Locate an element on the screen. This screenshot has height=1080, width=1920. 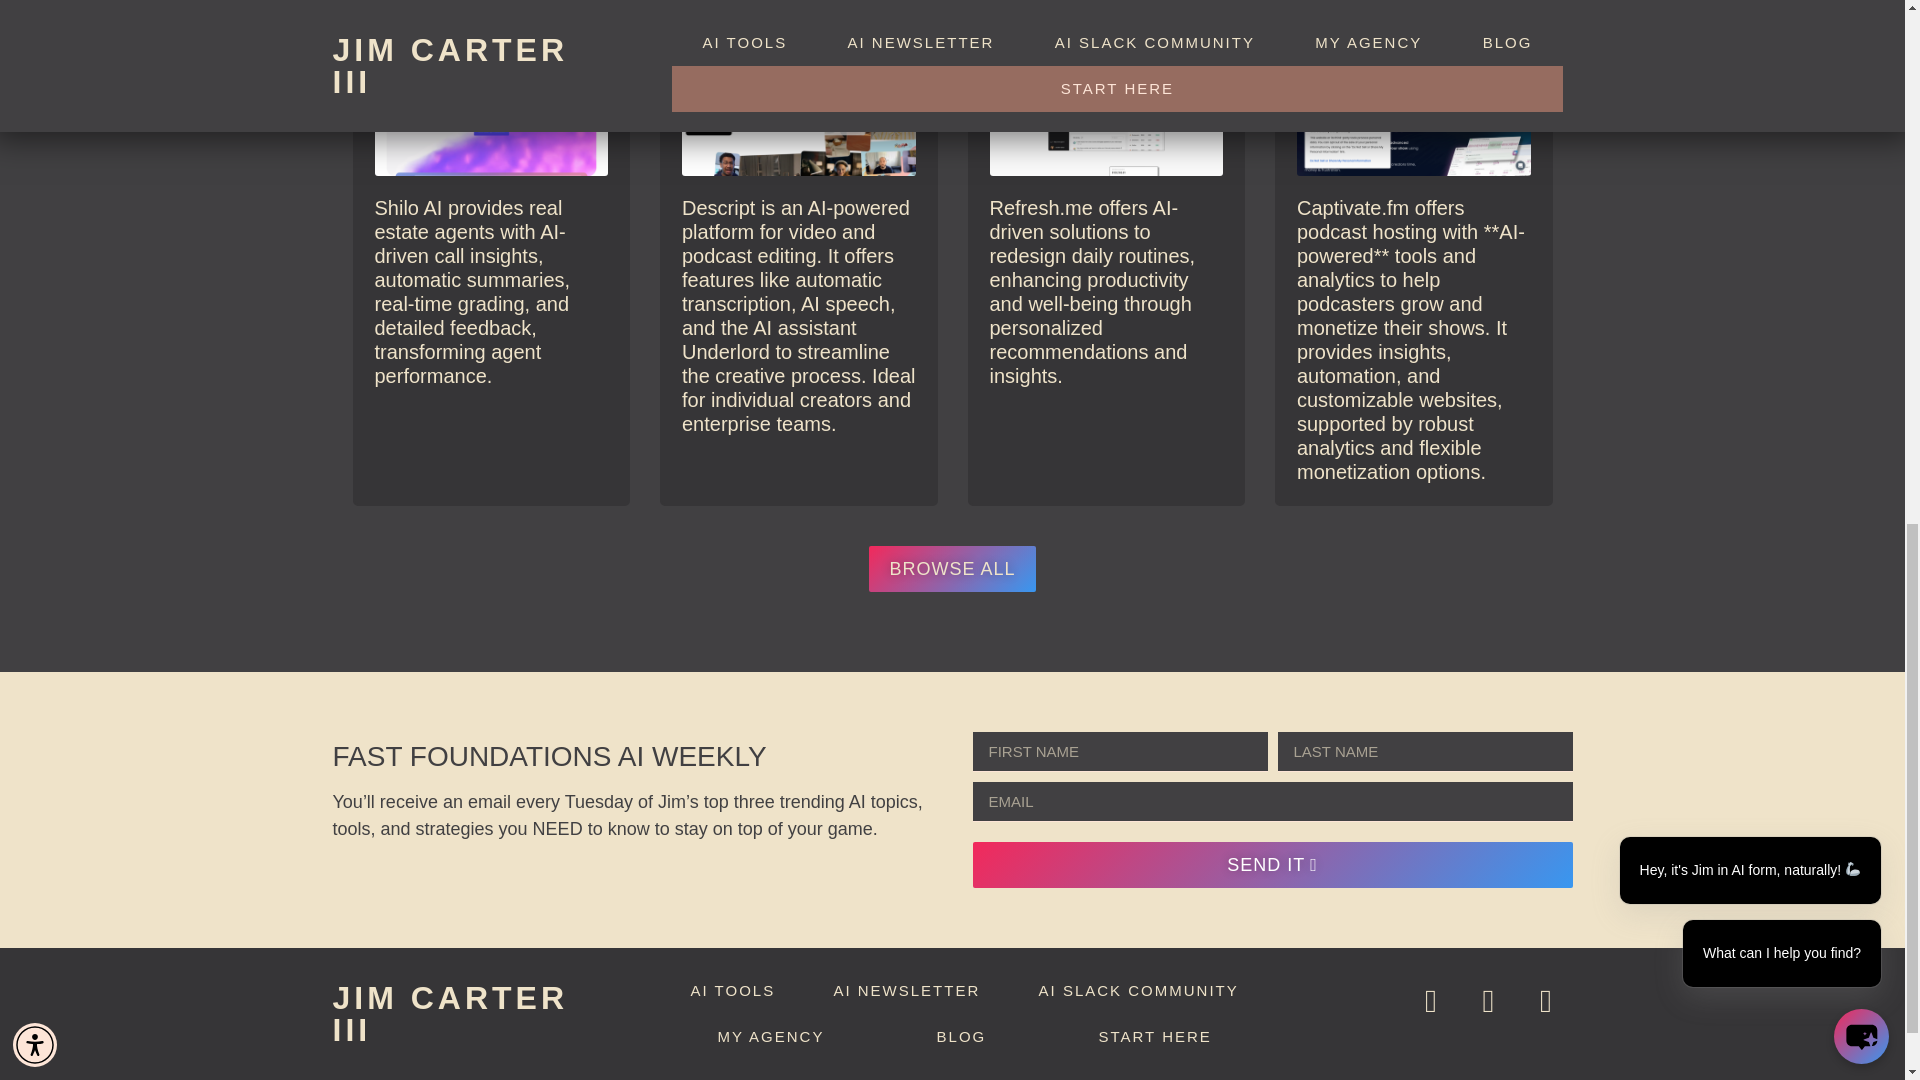
BROWSE ALL is located at coordinates (952, 568).